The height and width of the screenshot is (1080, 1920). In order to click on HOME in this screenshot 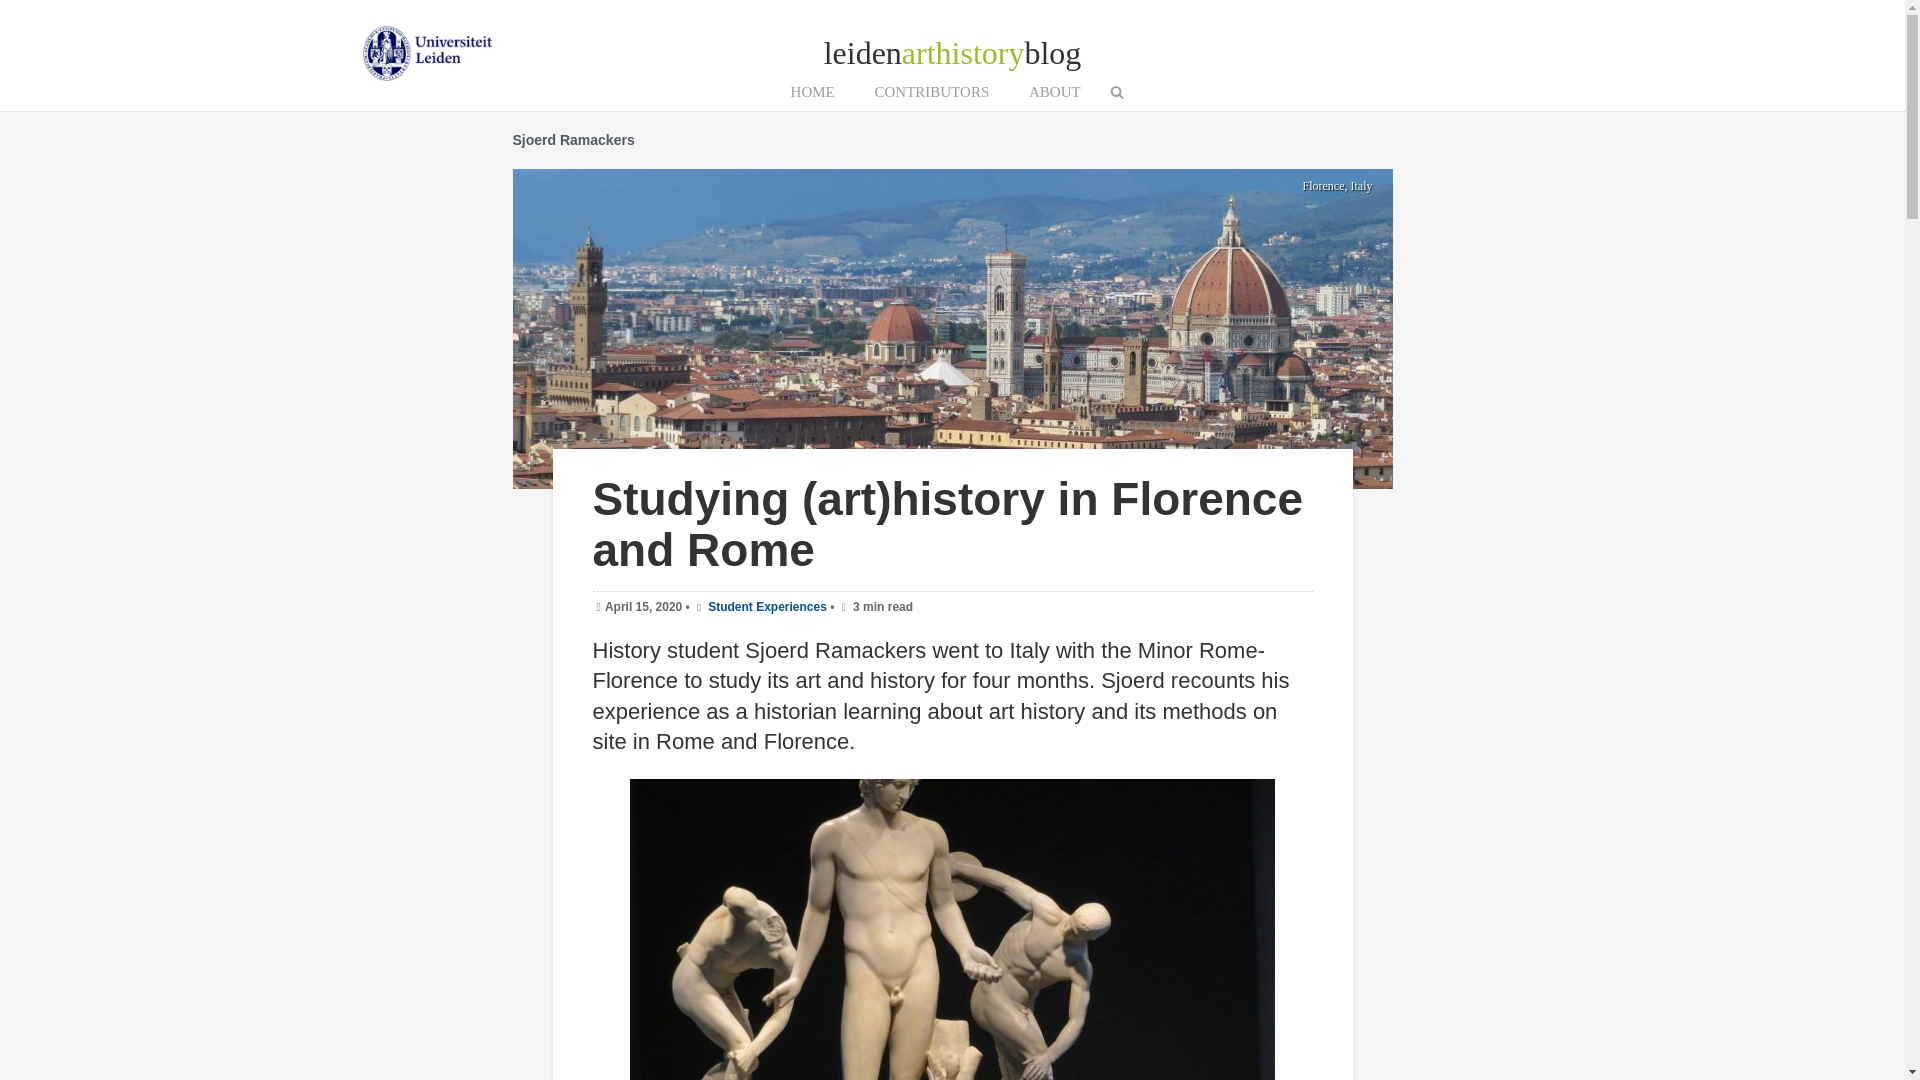, I will do `click(812, 92)`.